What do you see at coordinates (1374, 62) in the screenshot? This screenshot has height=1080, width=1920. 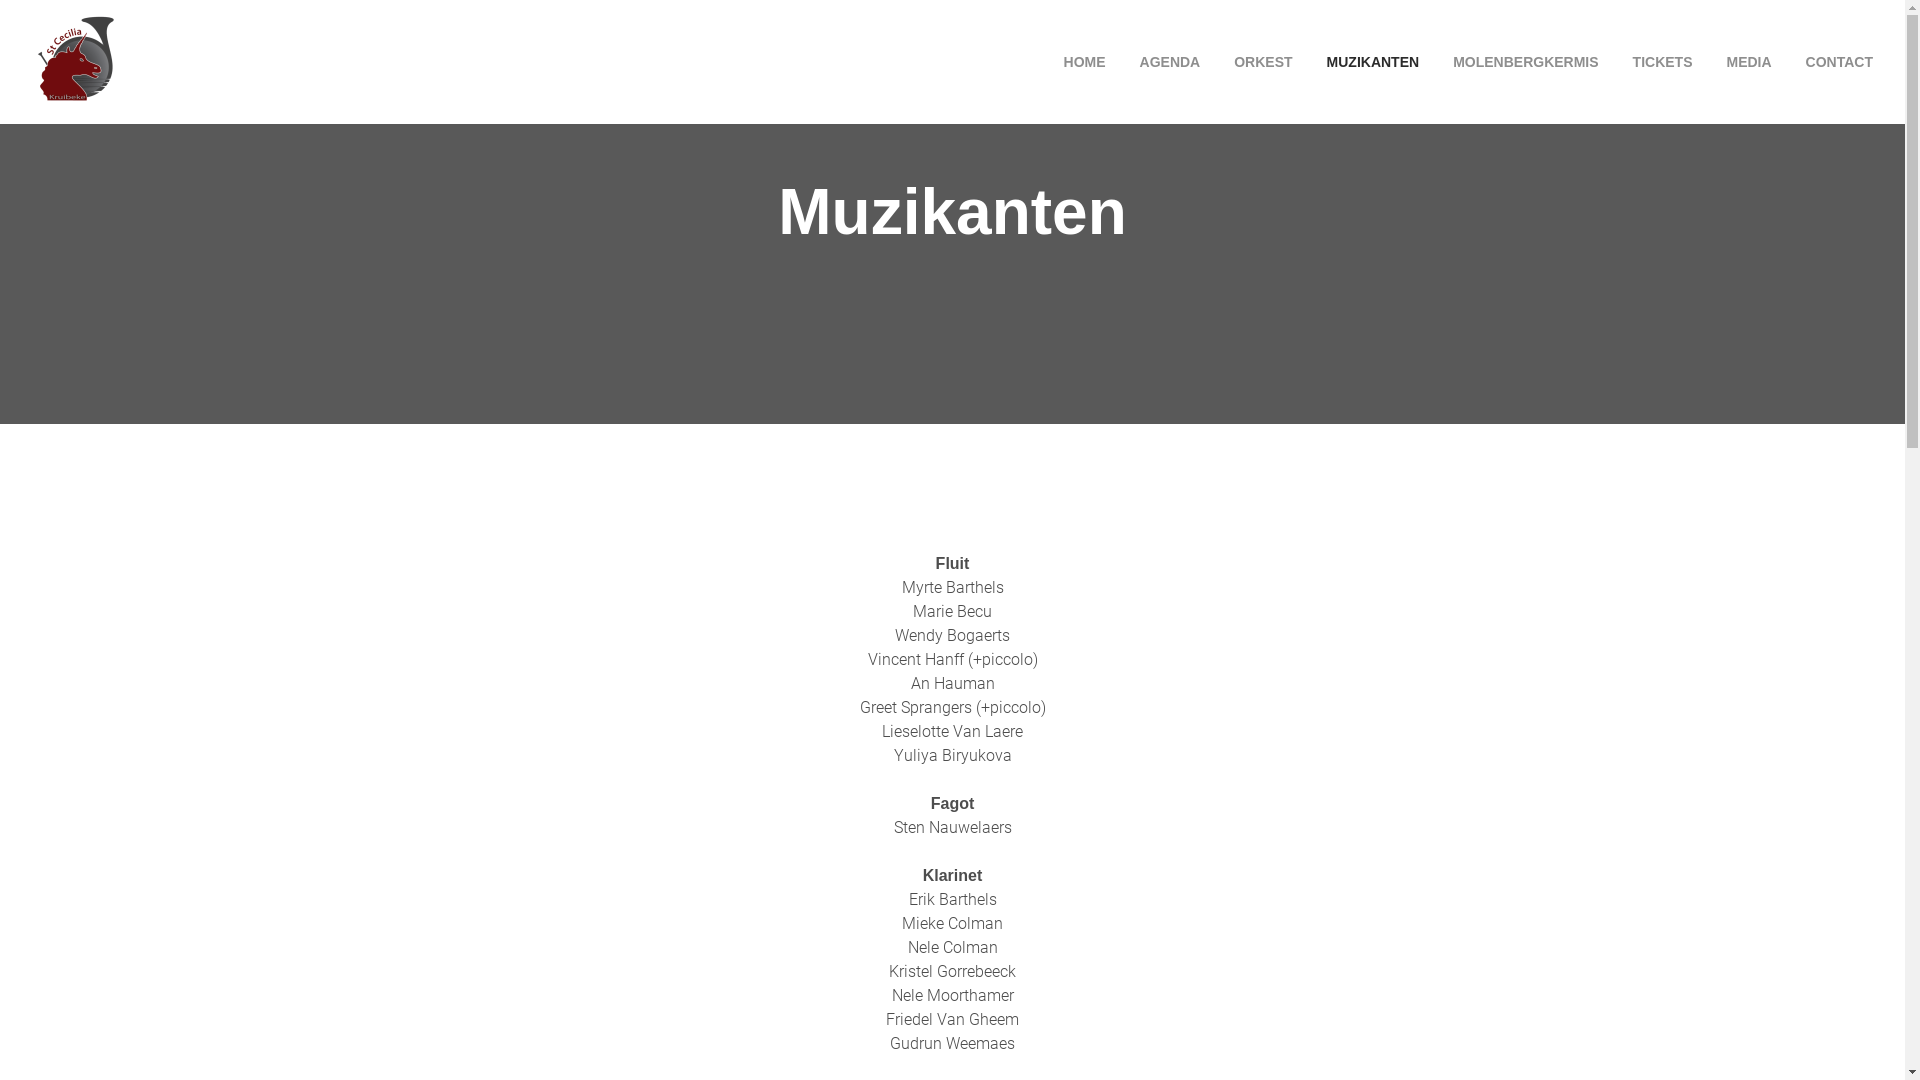 I see `MUZIKANTEN` at bounding box center [1374, 62].